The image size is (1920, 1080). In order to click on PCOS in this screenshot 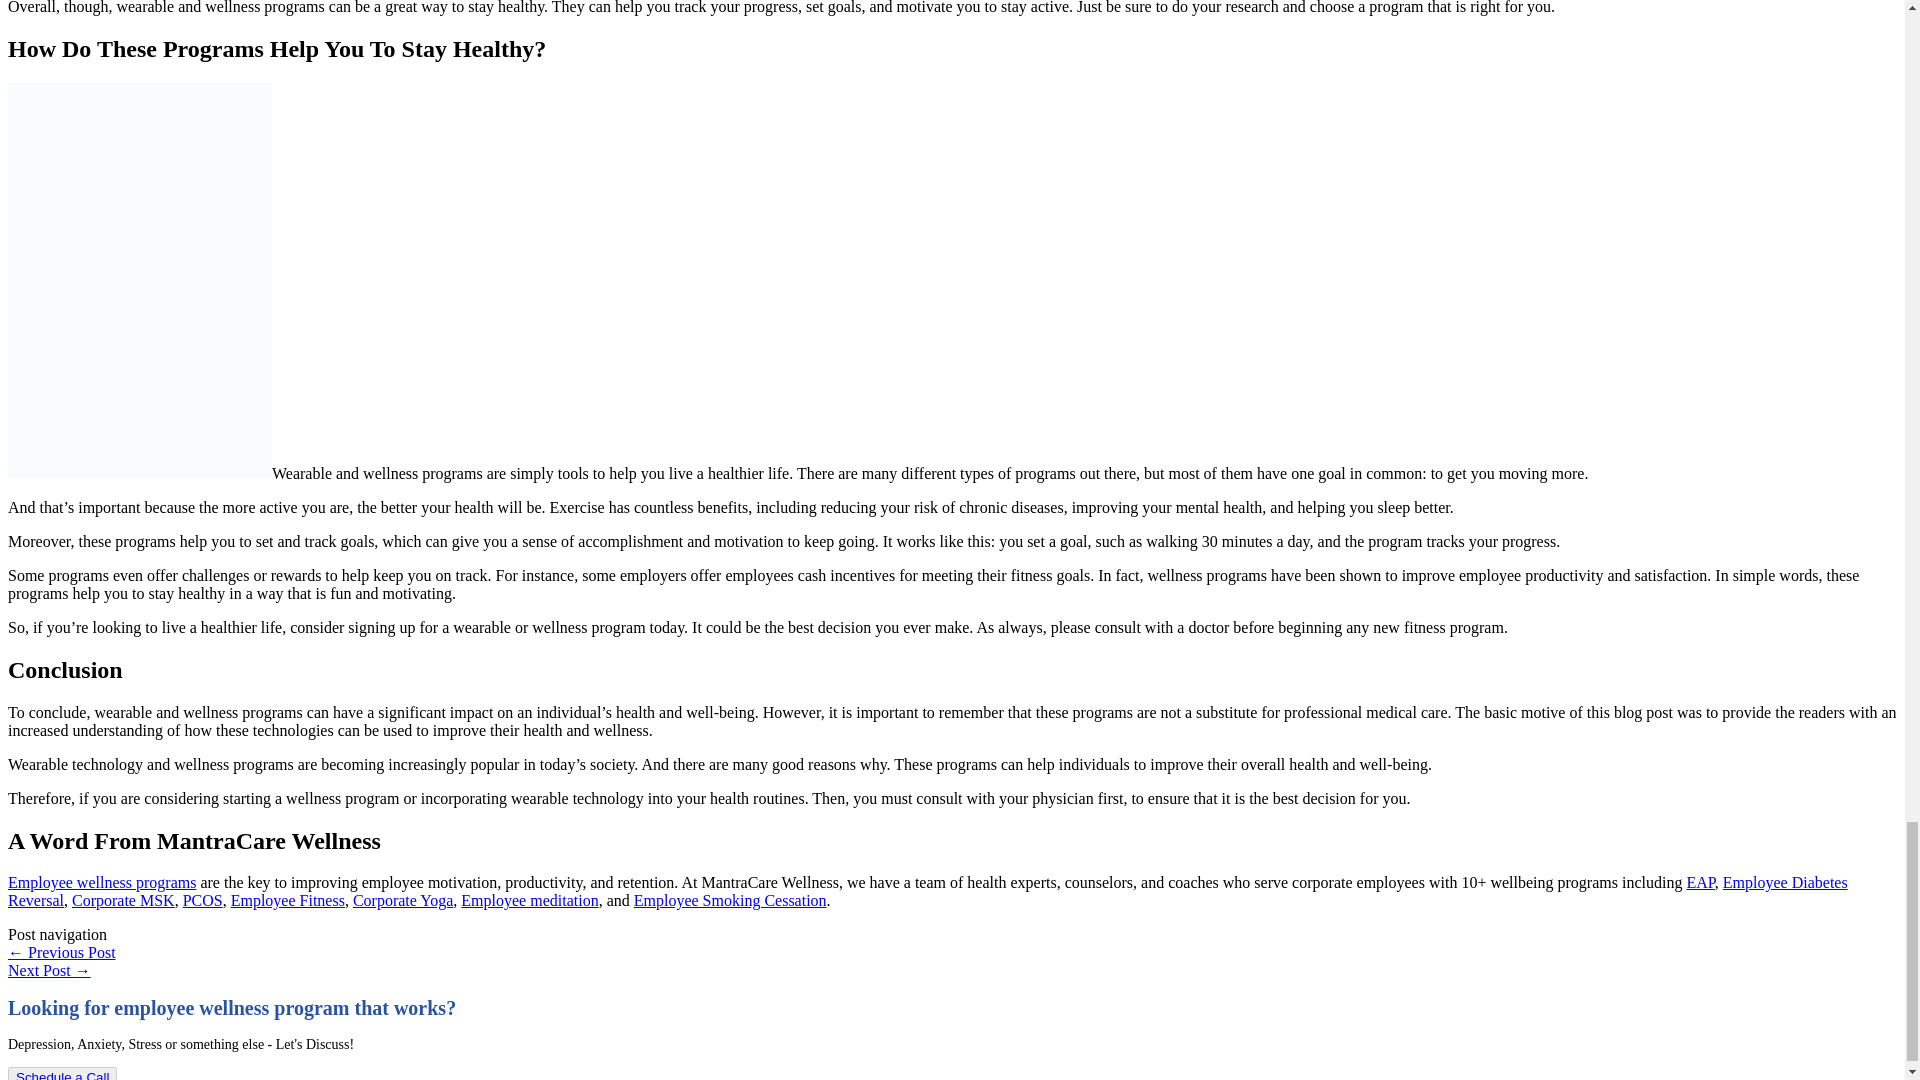, I will do `click(202, 900)`.